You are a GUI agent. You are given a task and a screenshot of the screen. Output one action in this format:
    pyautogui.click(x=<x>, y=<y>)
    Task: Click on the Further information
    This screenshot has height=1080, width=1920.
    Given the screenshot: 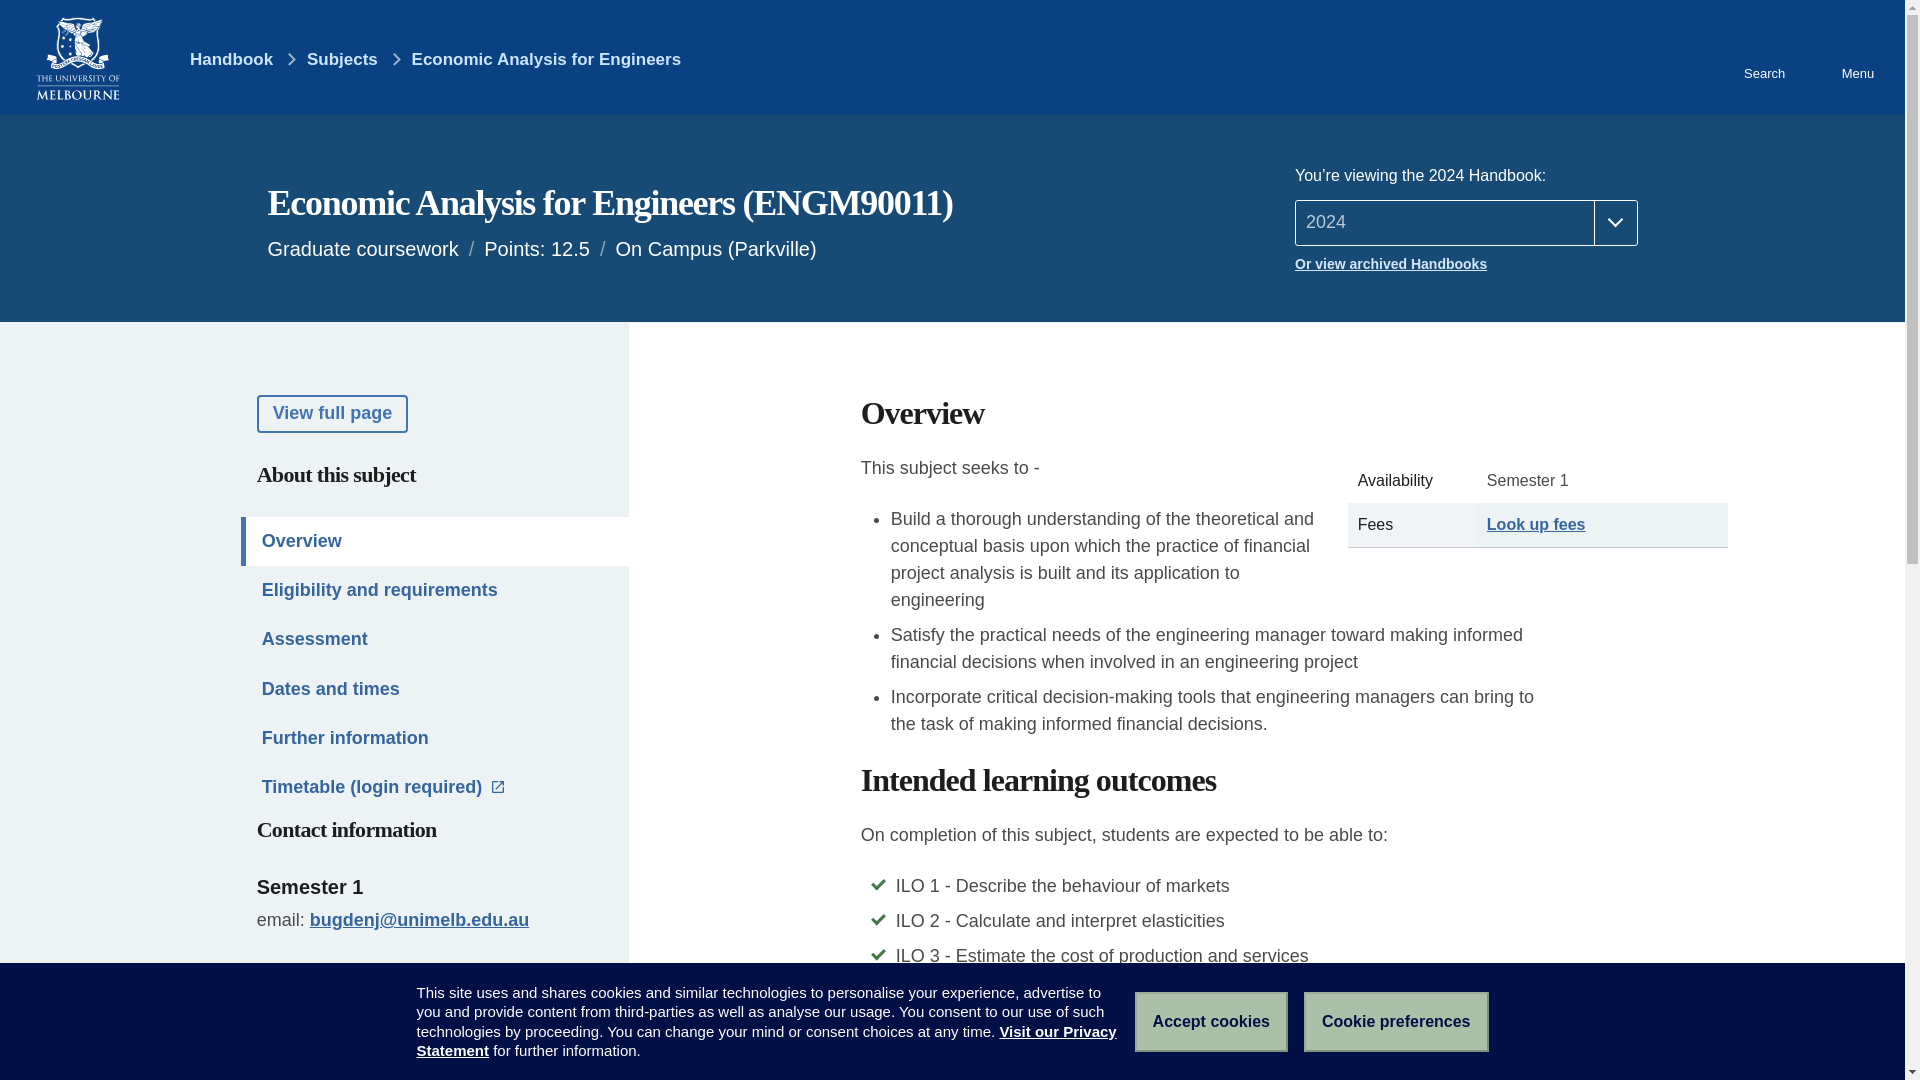 What is the action you would take?
    pyautogui.click(x=435, y=738)
    